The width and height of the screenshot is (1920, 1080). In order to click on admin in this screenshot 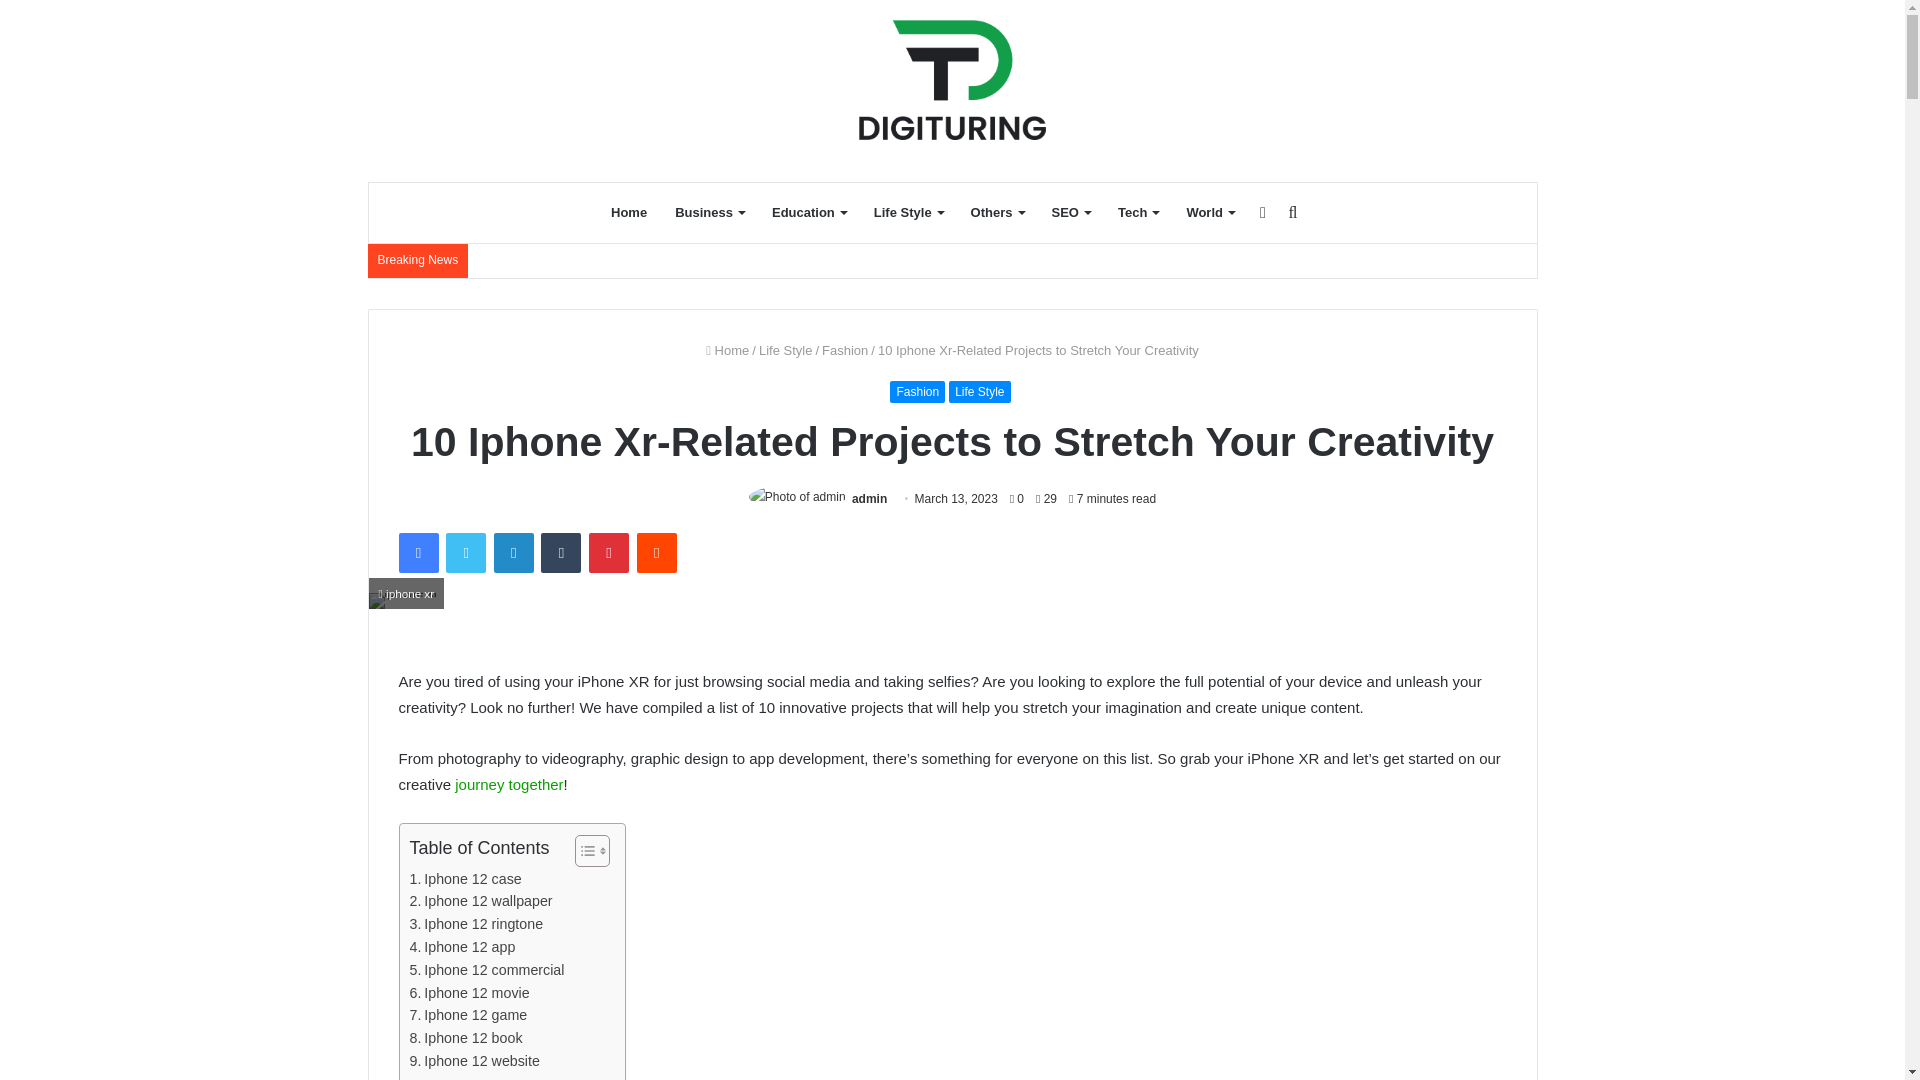, I will do `click(870, 499)`.